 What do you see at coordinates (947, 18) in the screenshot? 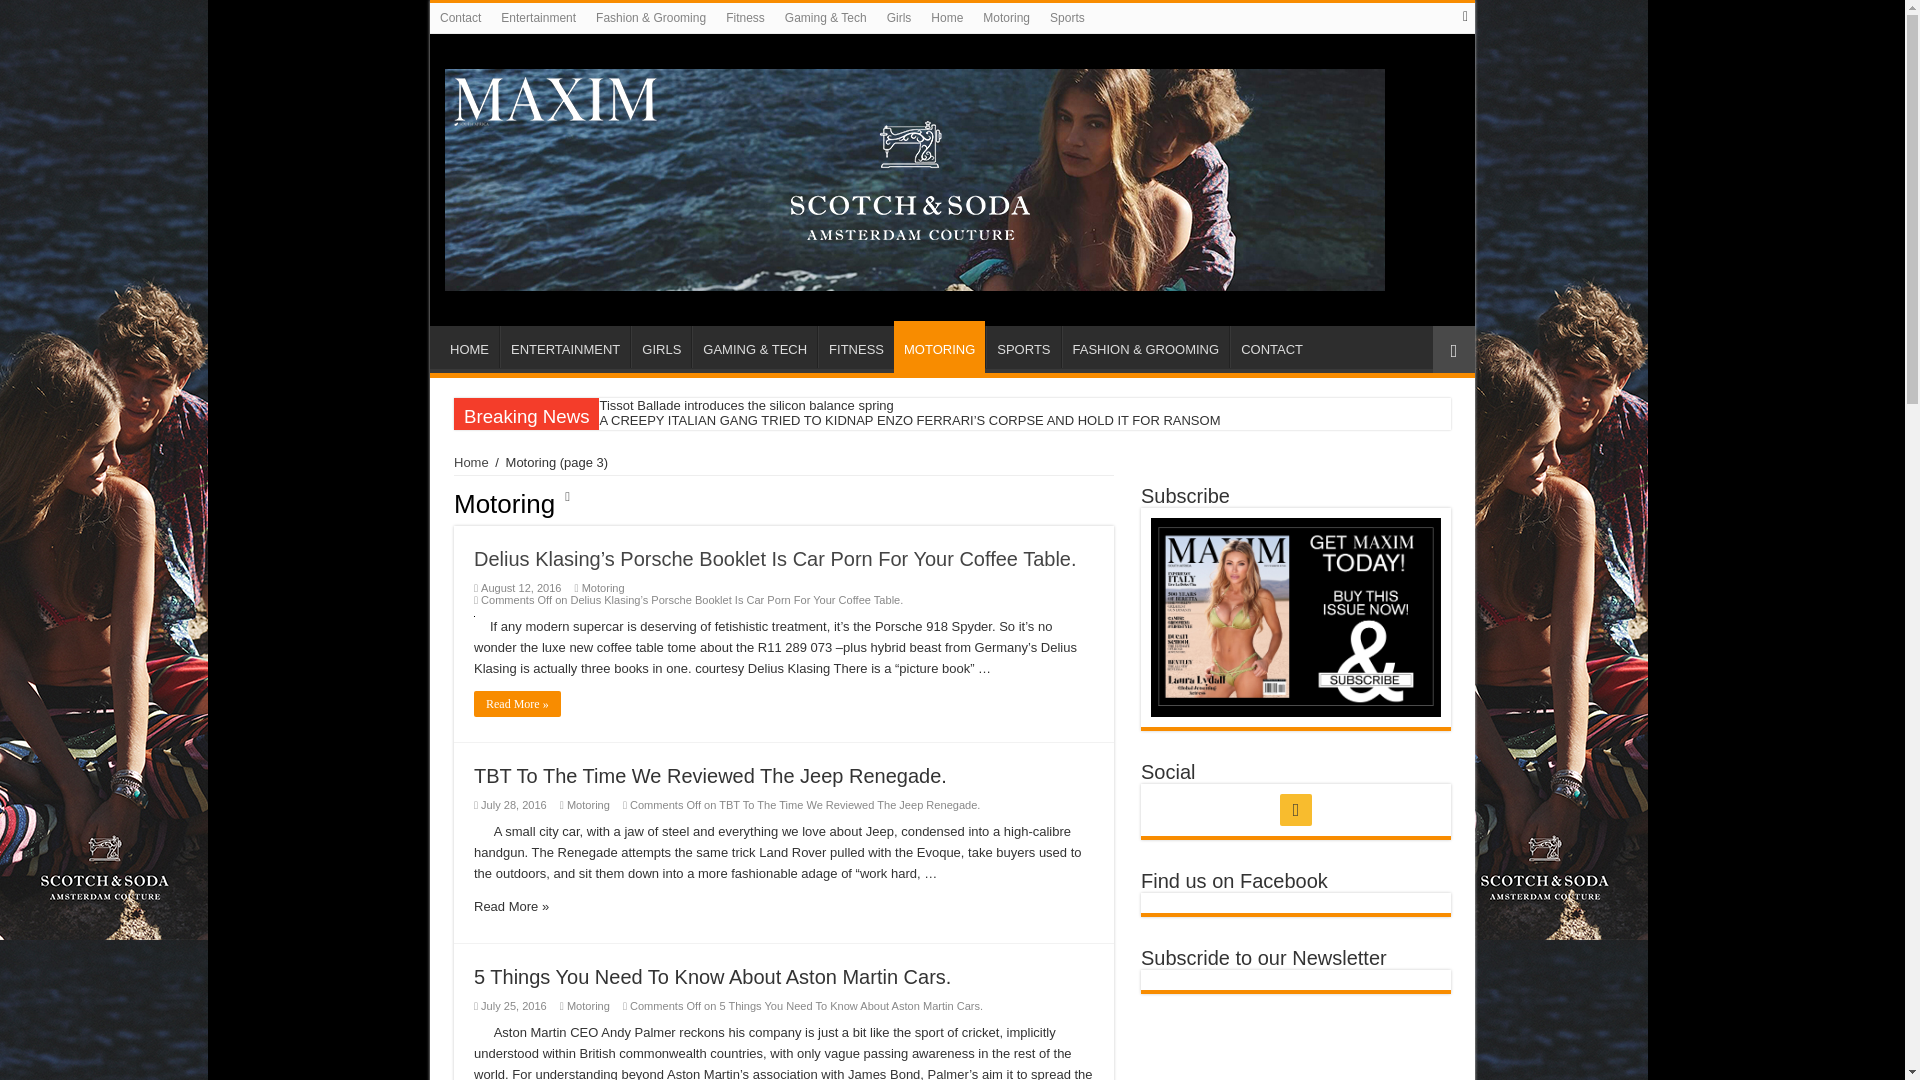
I see `Home` at bounding box center [947, 18].